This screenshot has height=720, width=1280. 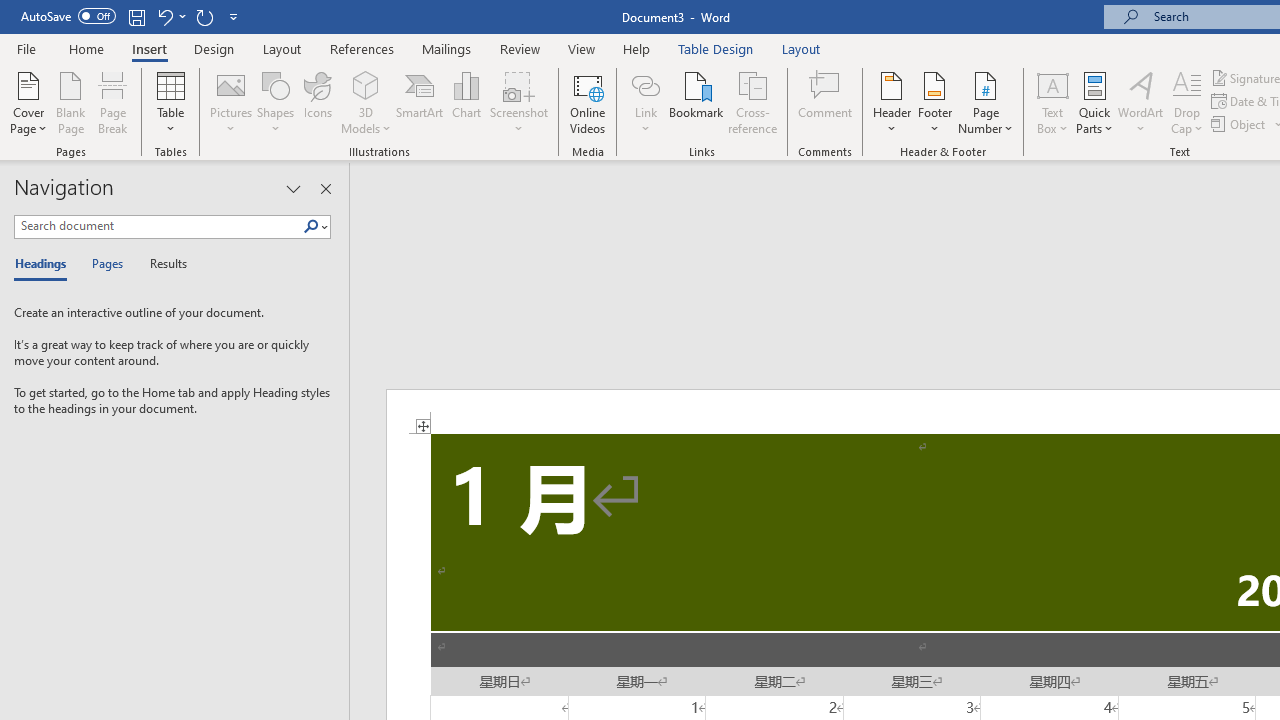 What do you see at coordinates (892, 102) in the screenshot?
I see `Header` at bounding box center [892, 102].